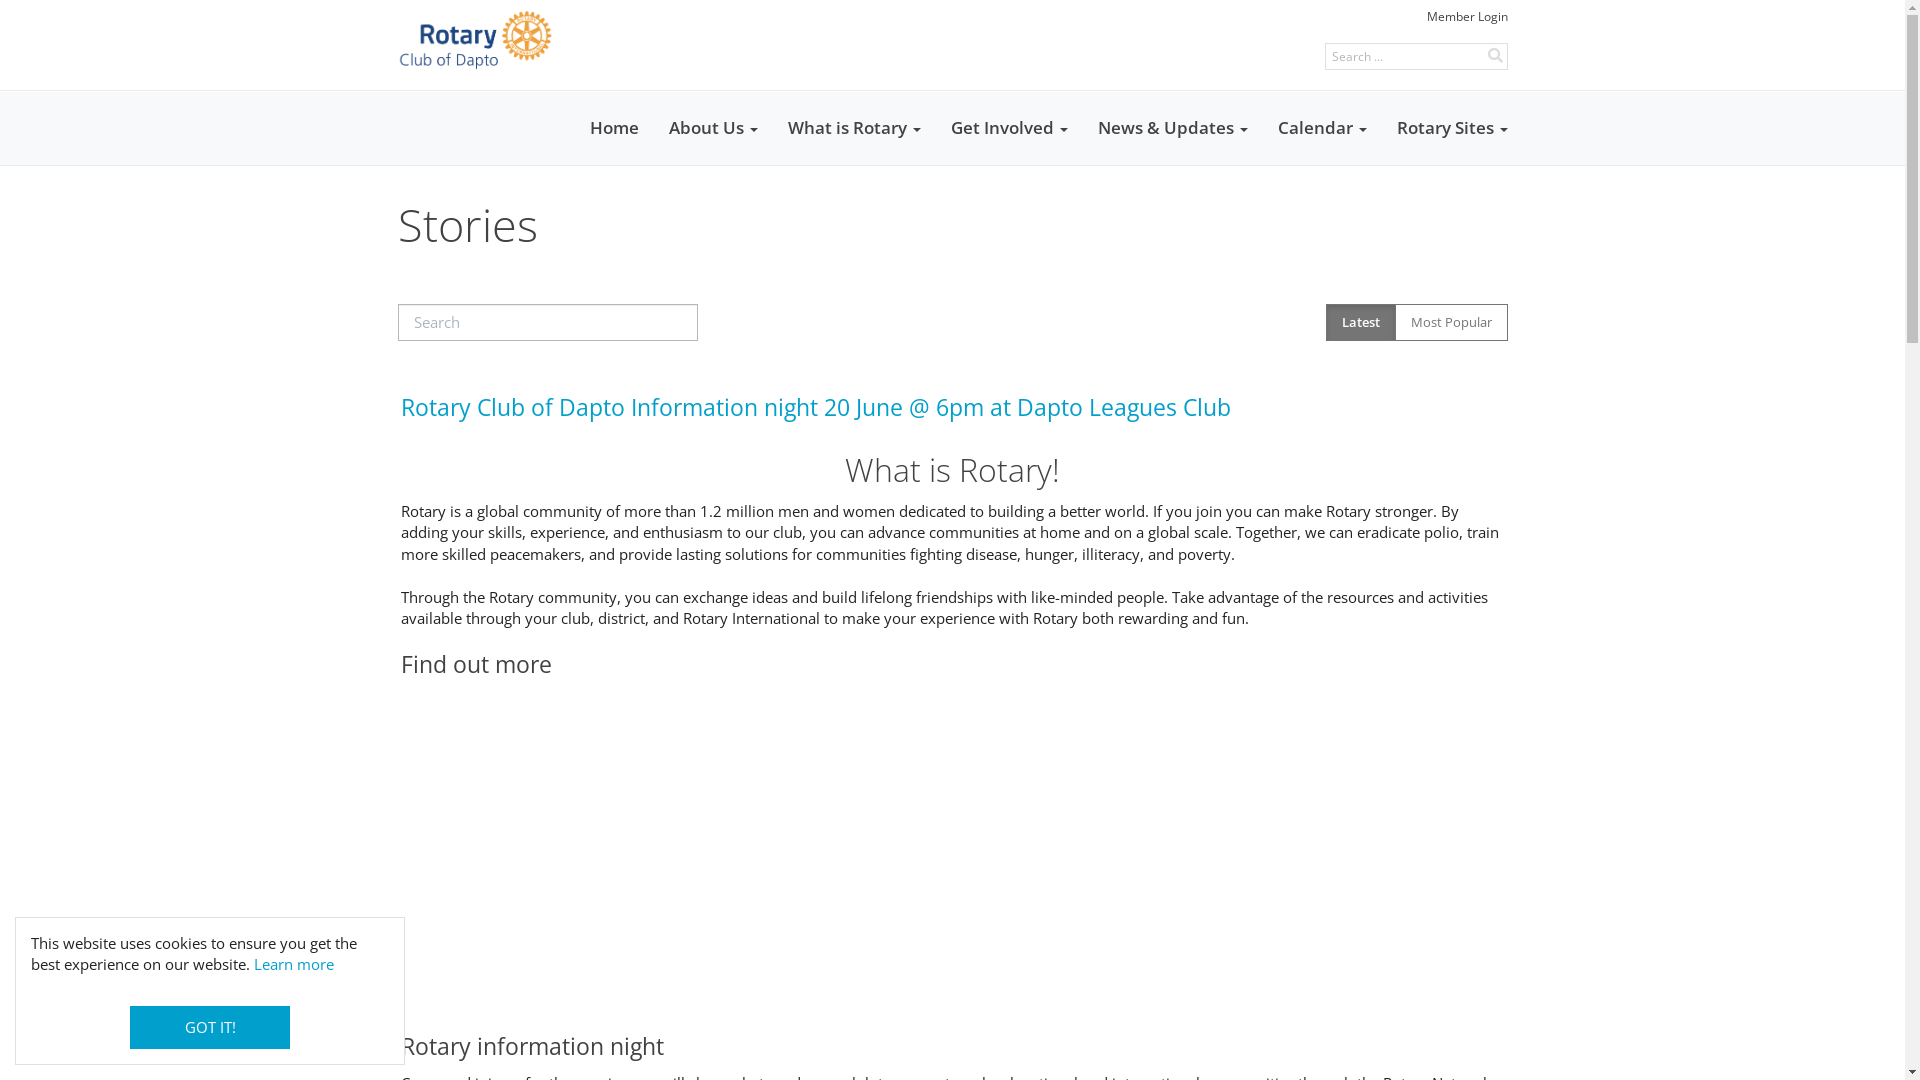  I want to click on GOT IT!, so click(210, 1028).